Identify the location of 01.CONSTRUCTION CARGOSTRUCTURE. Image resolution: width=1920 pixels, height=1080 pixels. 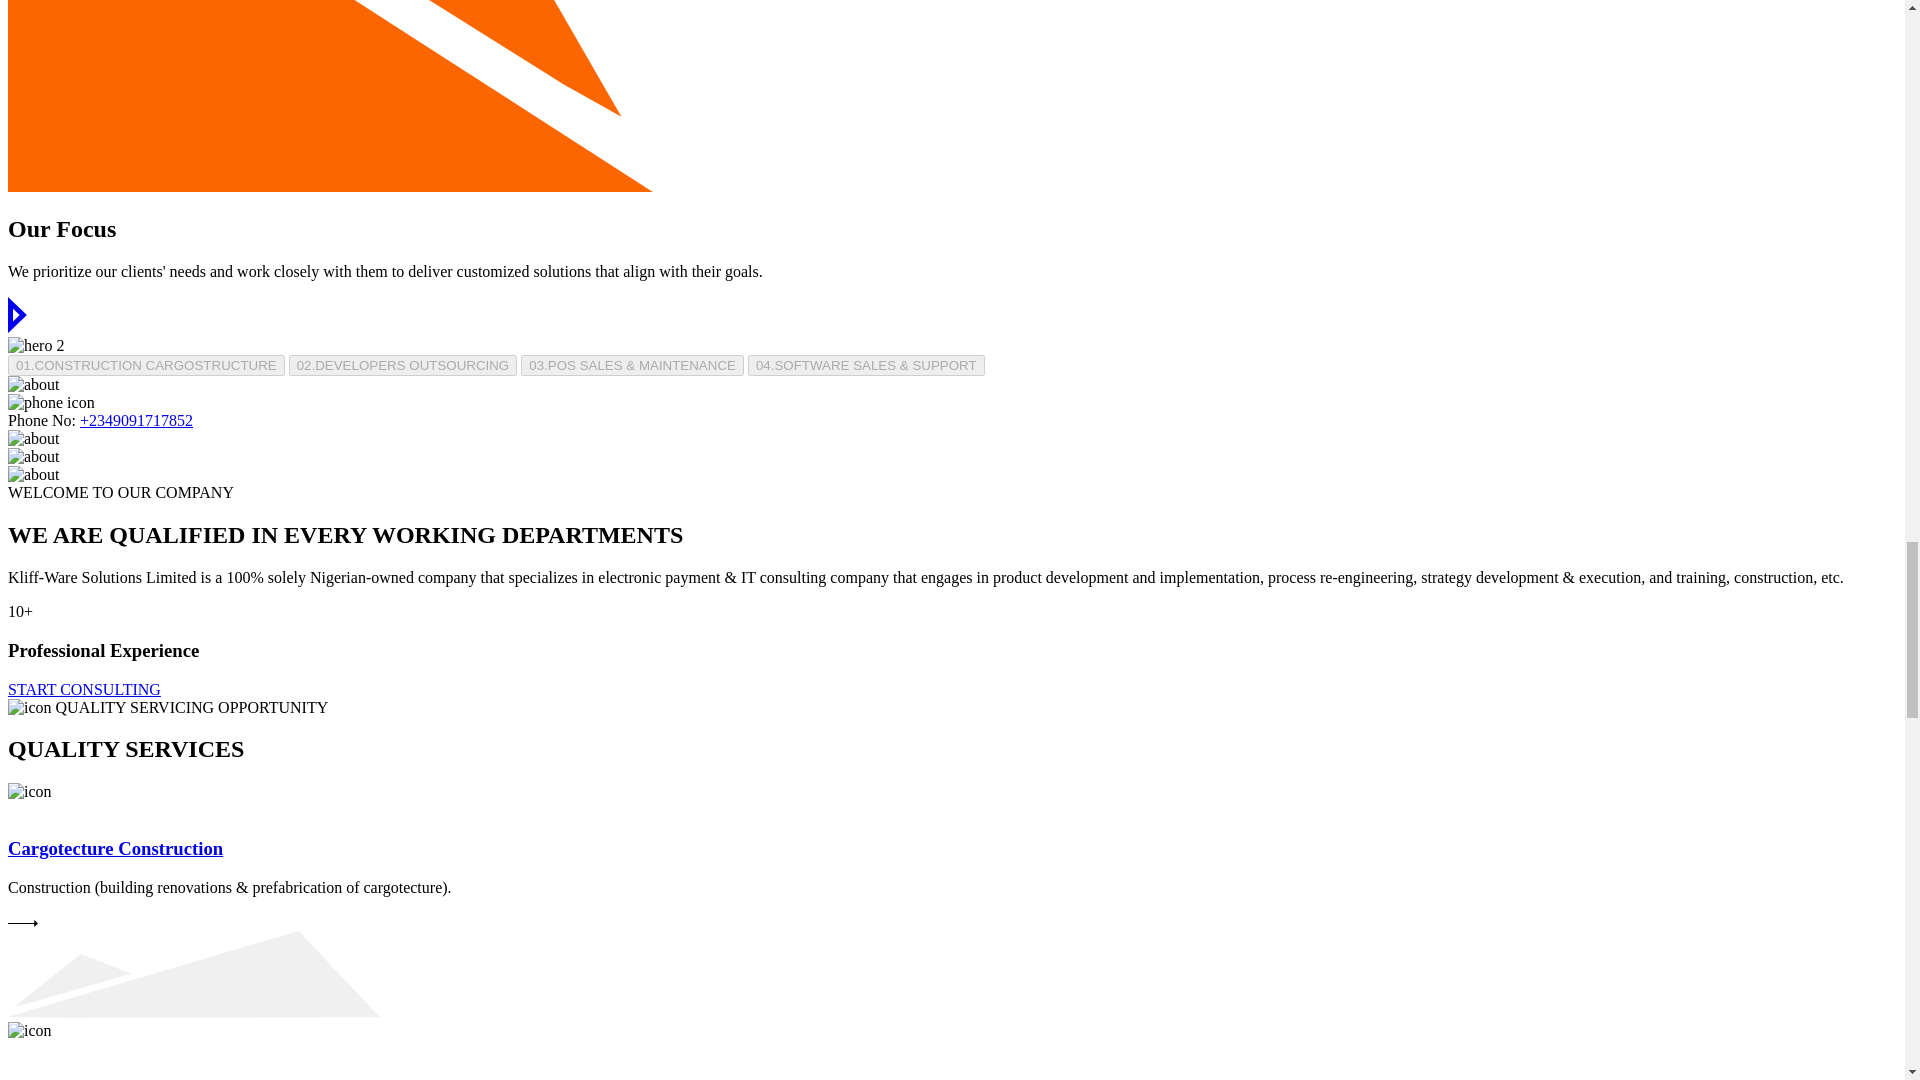
(146, 365).